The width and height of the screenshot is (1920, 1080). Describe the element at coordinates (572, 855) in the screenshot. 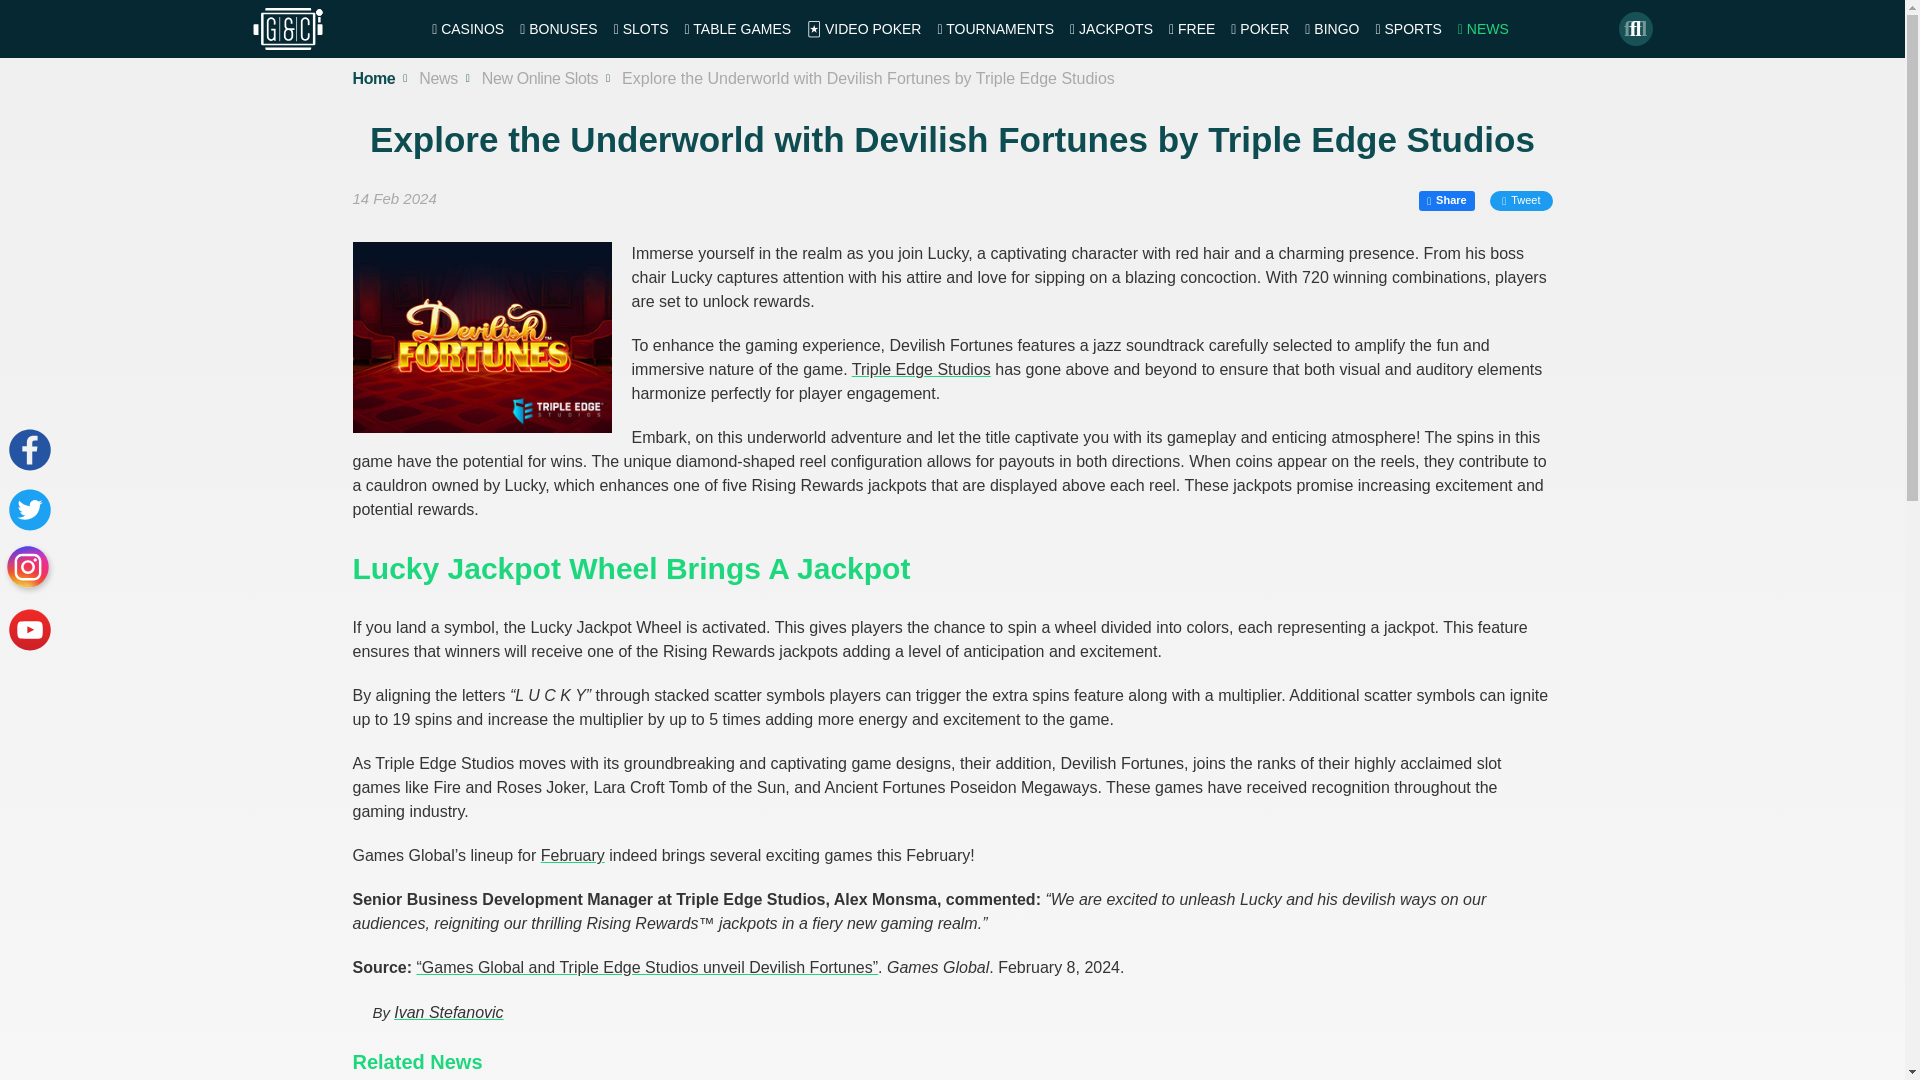

I see `Read More Info Here` at that location.